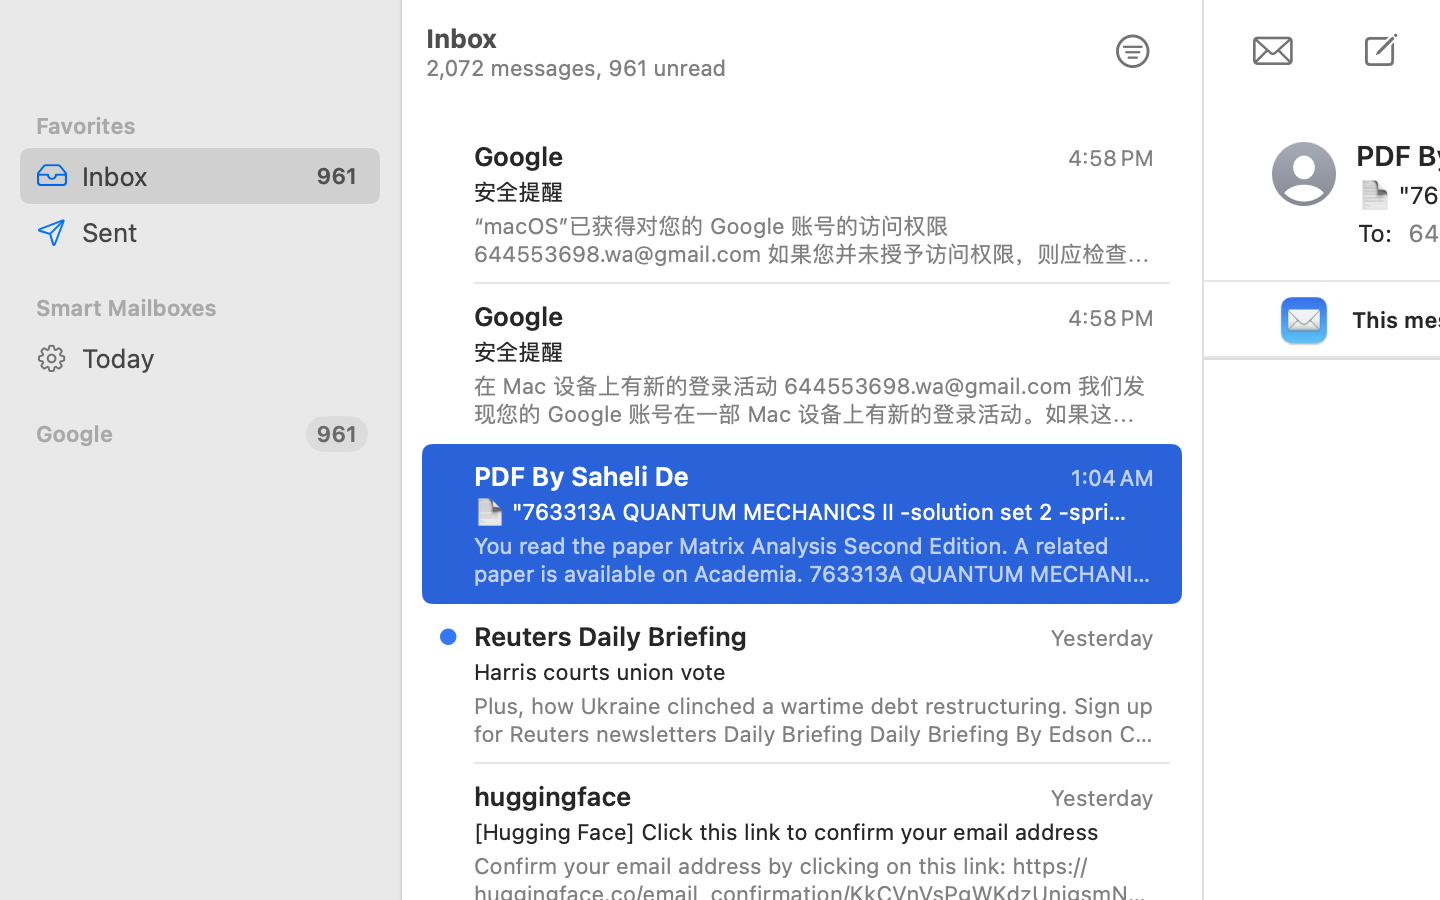 This screenshot has height=900, width=1440. Describe the element at coordinates (814, 720) in the screenshot. I see `Plus, how Ukraine clinched a wartime debt restructuring. Sign up for Reuters newsletters Daily Briefing Daily Briefing By Edson Caldas Kamala Harris said that US Steel should remain in domestic hands, making a pitch to working-class voters in Pennsylvania who are also being courted by her rival Donald Trump. Elsewhere, we cover Britain's partial suspension of arms export licenses to Israel, and a slump in Intel's share price. Plus, why South Korea's beloved Kimchi is at risk. Today's Top News Kamala Harris with Joe Biden's first appearance together at a rally since she became the Democratic nominee. REUTERS/Quinn Glabicki US election Democratic presidential candidate Kamala Harris used campaign events in Michigan and Pennsylvania, two battleground states, to court the crucial labor vote. Harris has neutralized Donald Trump's edge on the economy among Hispanic voters, and her 13 percentage point lead within that group reflects the fact they vastly prefer her approach to healthcare and c` at that location.